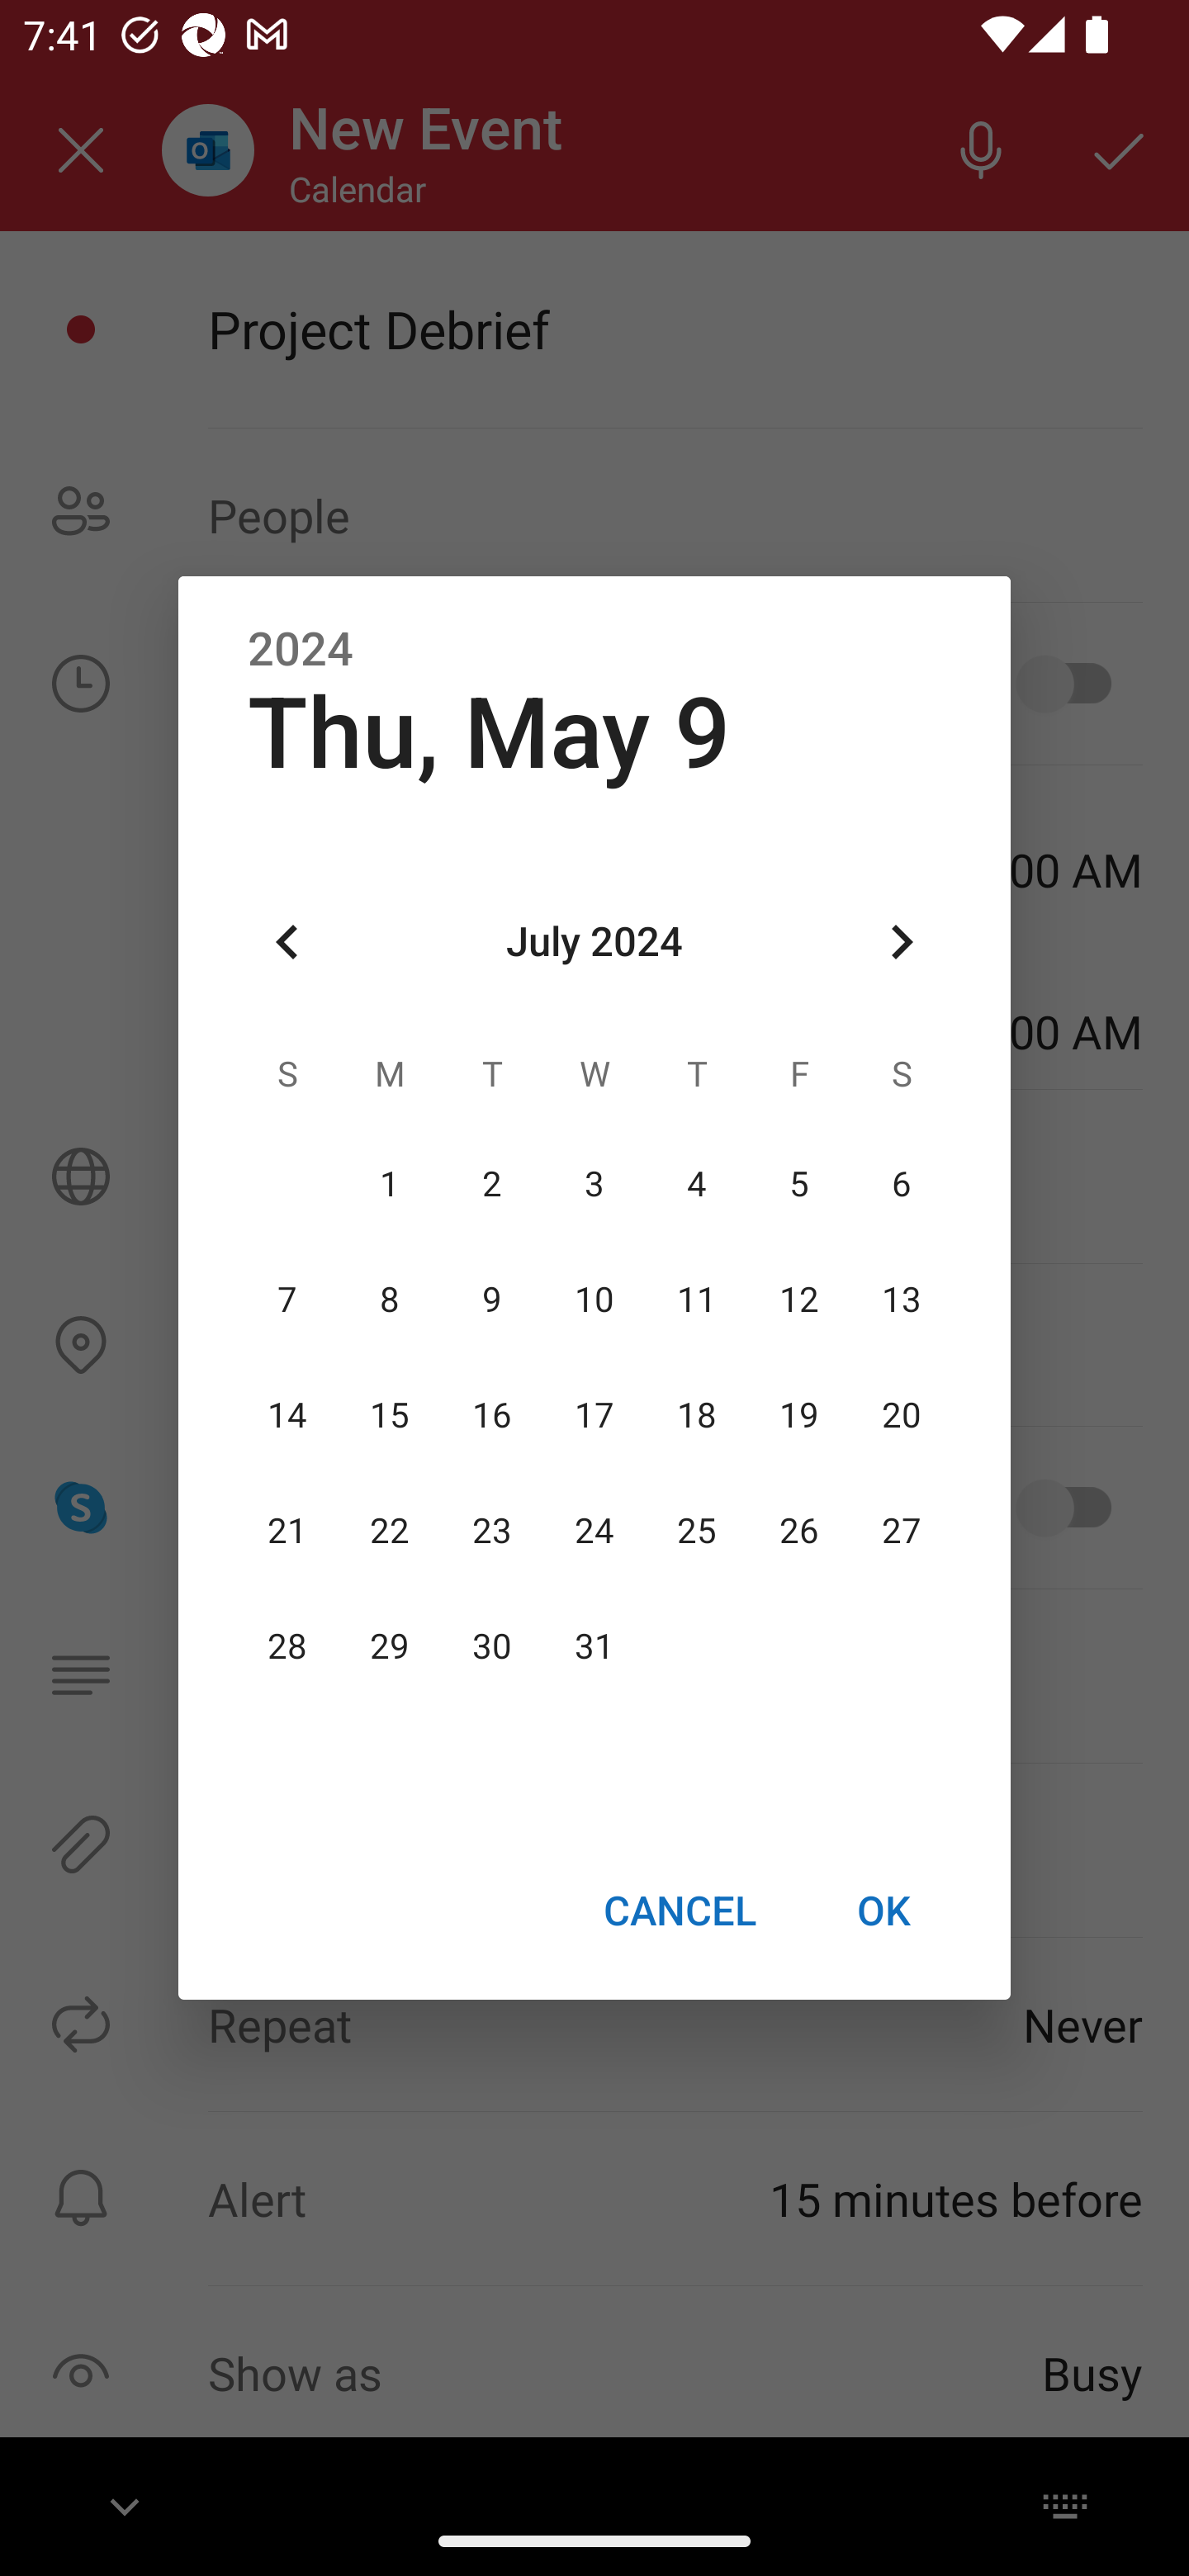 The image size is (1189, 2576). I want to click on Next month, so click(902, 943).